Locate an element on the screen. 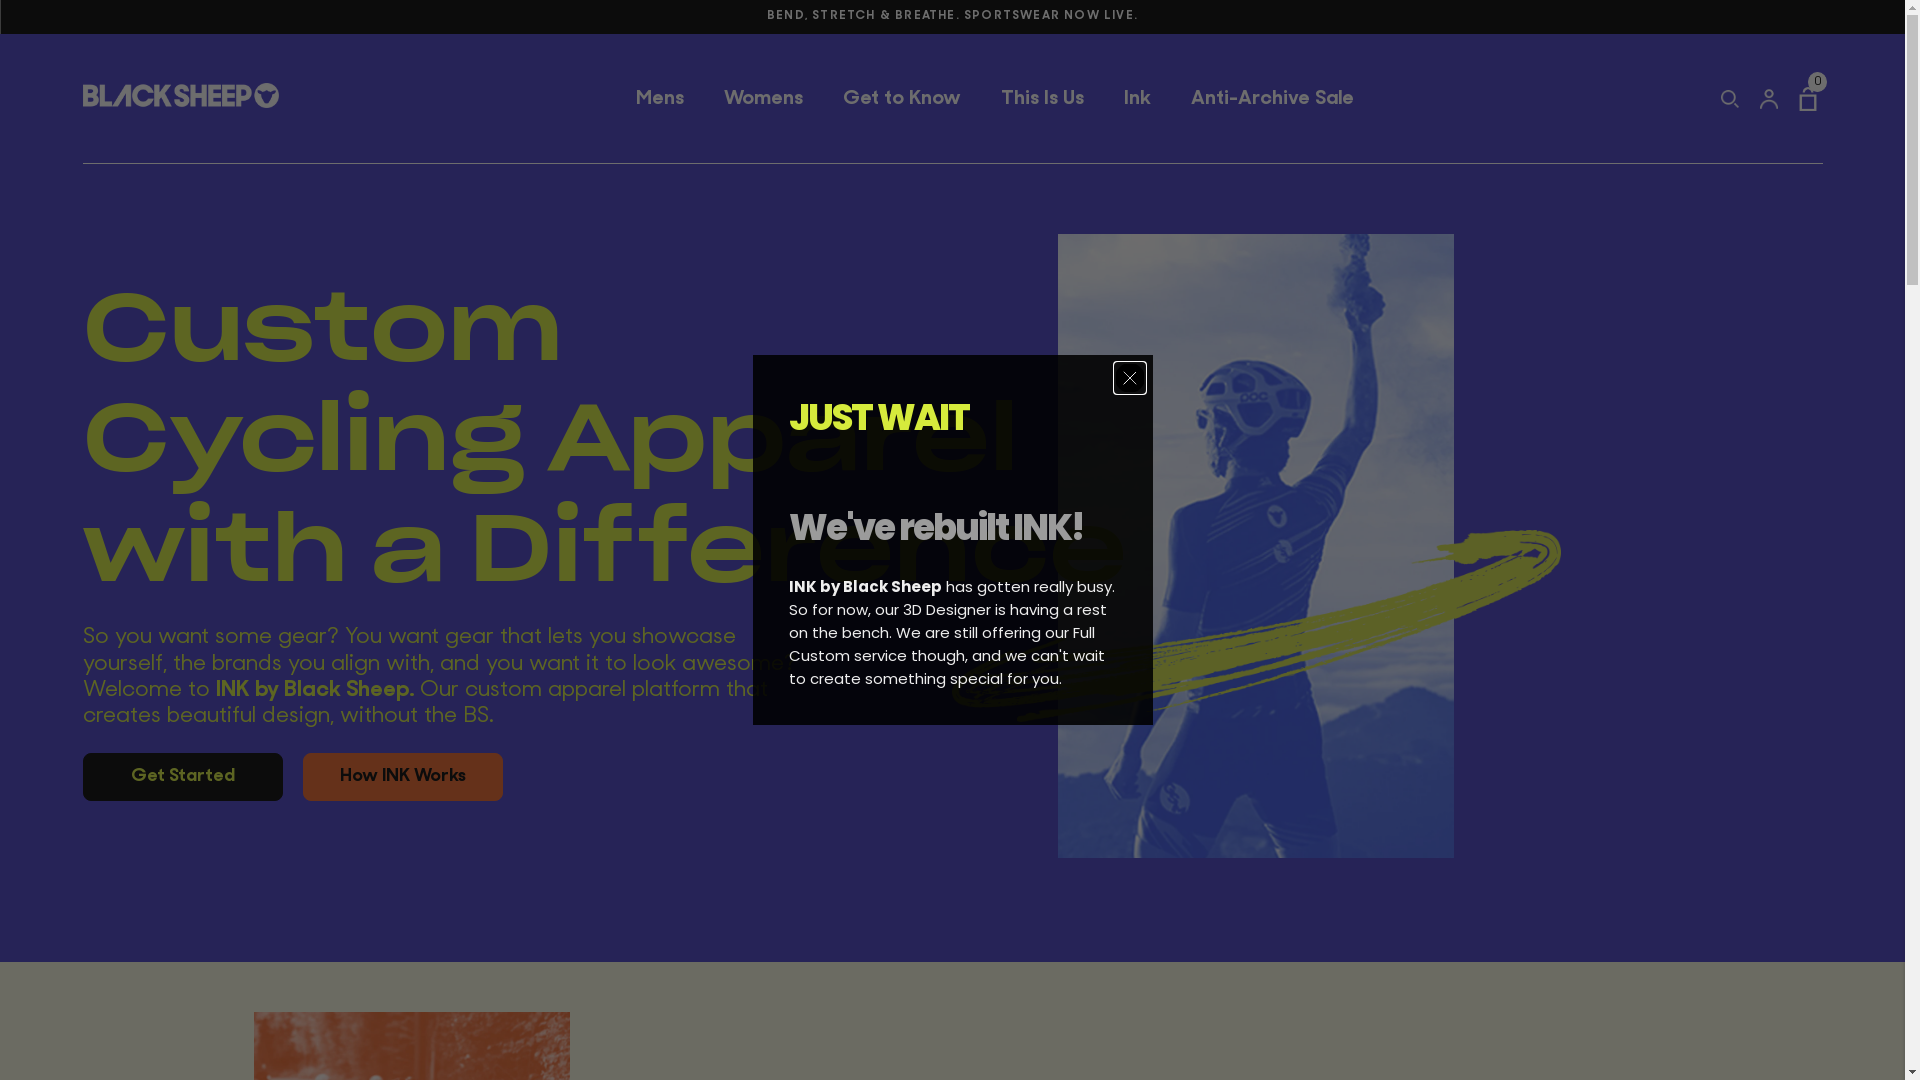  Mens is located at coordinates (660, 99).